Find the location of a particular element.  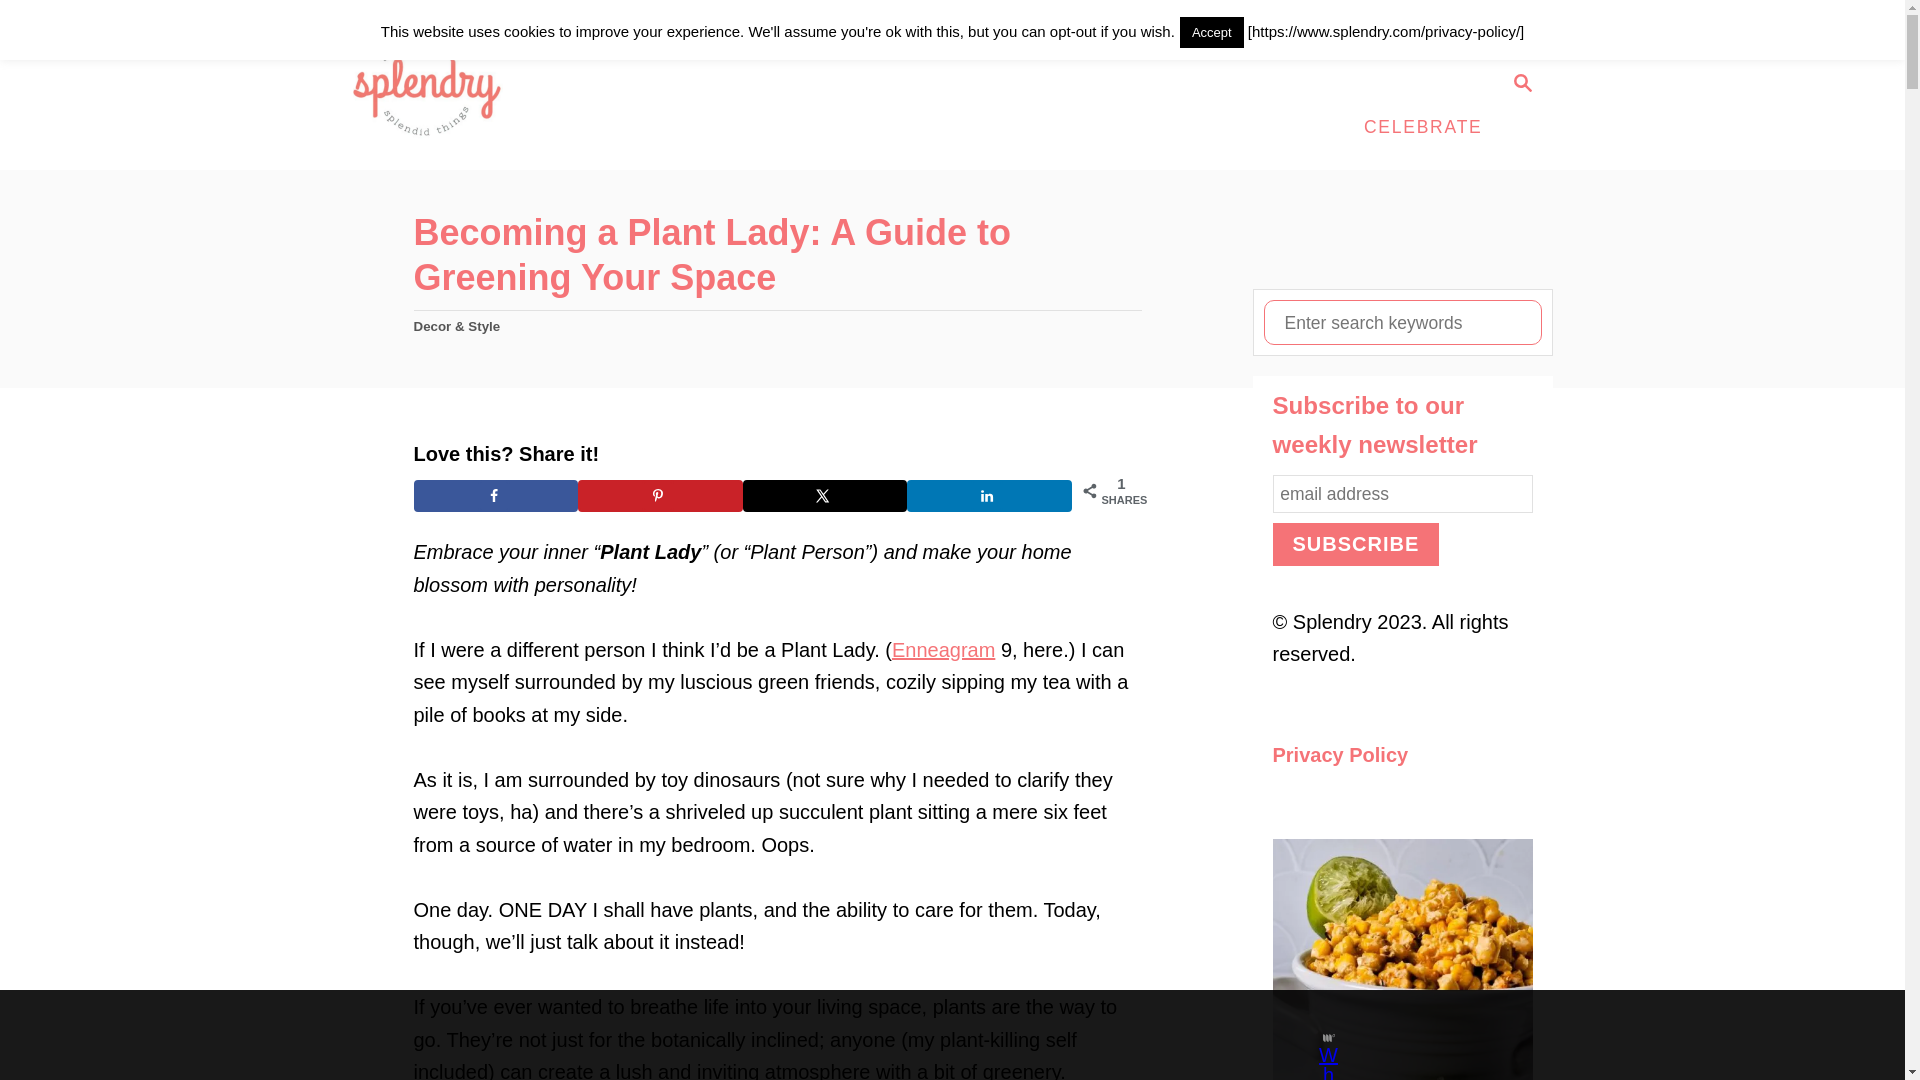

HOME is located at coordinates (1364, 42).